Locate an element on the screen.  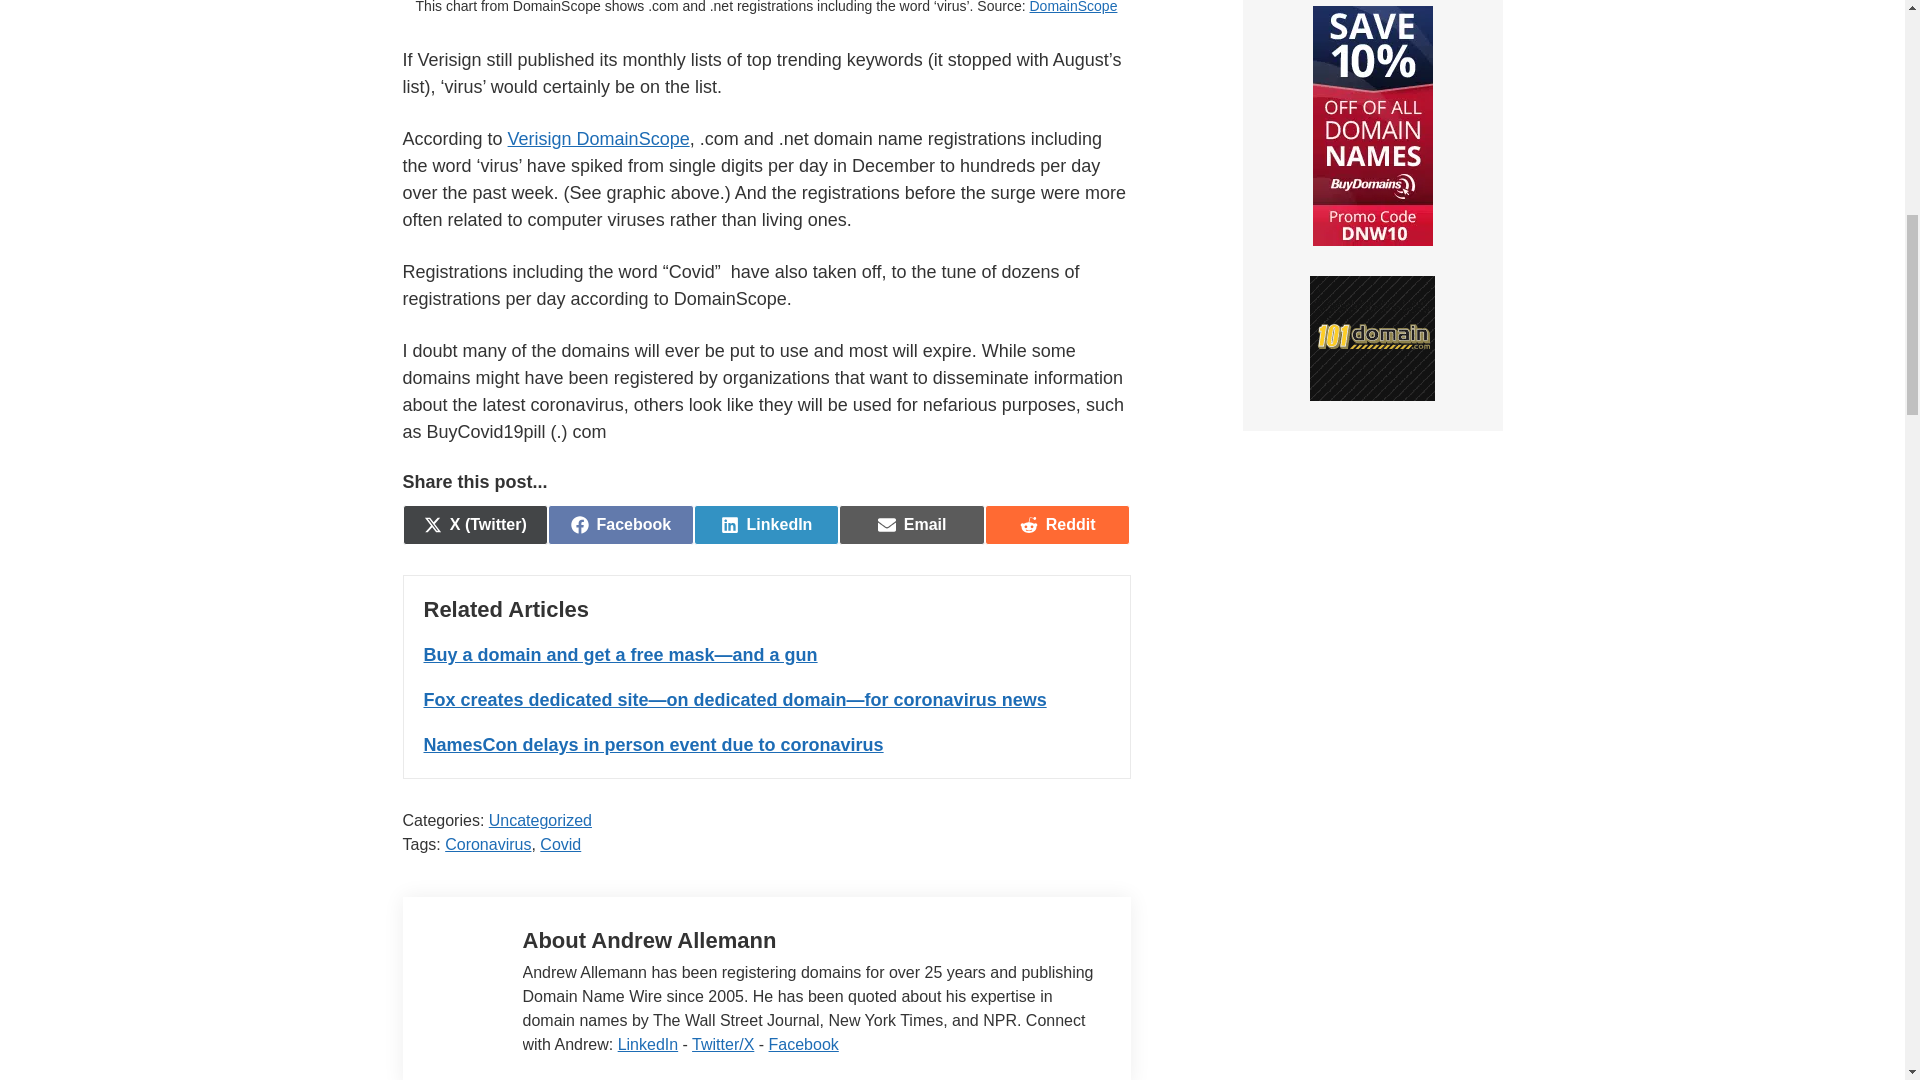
Verisign DomainScope is located at coordinates (598, 138).